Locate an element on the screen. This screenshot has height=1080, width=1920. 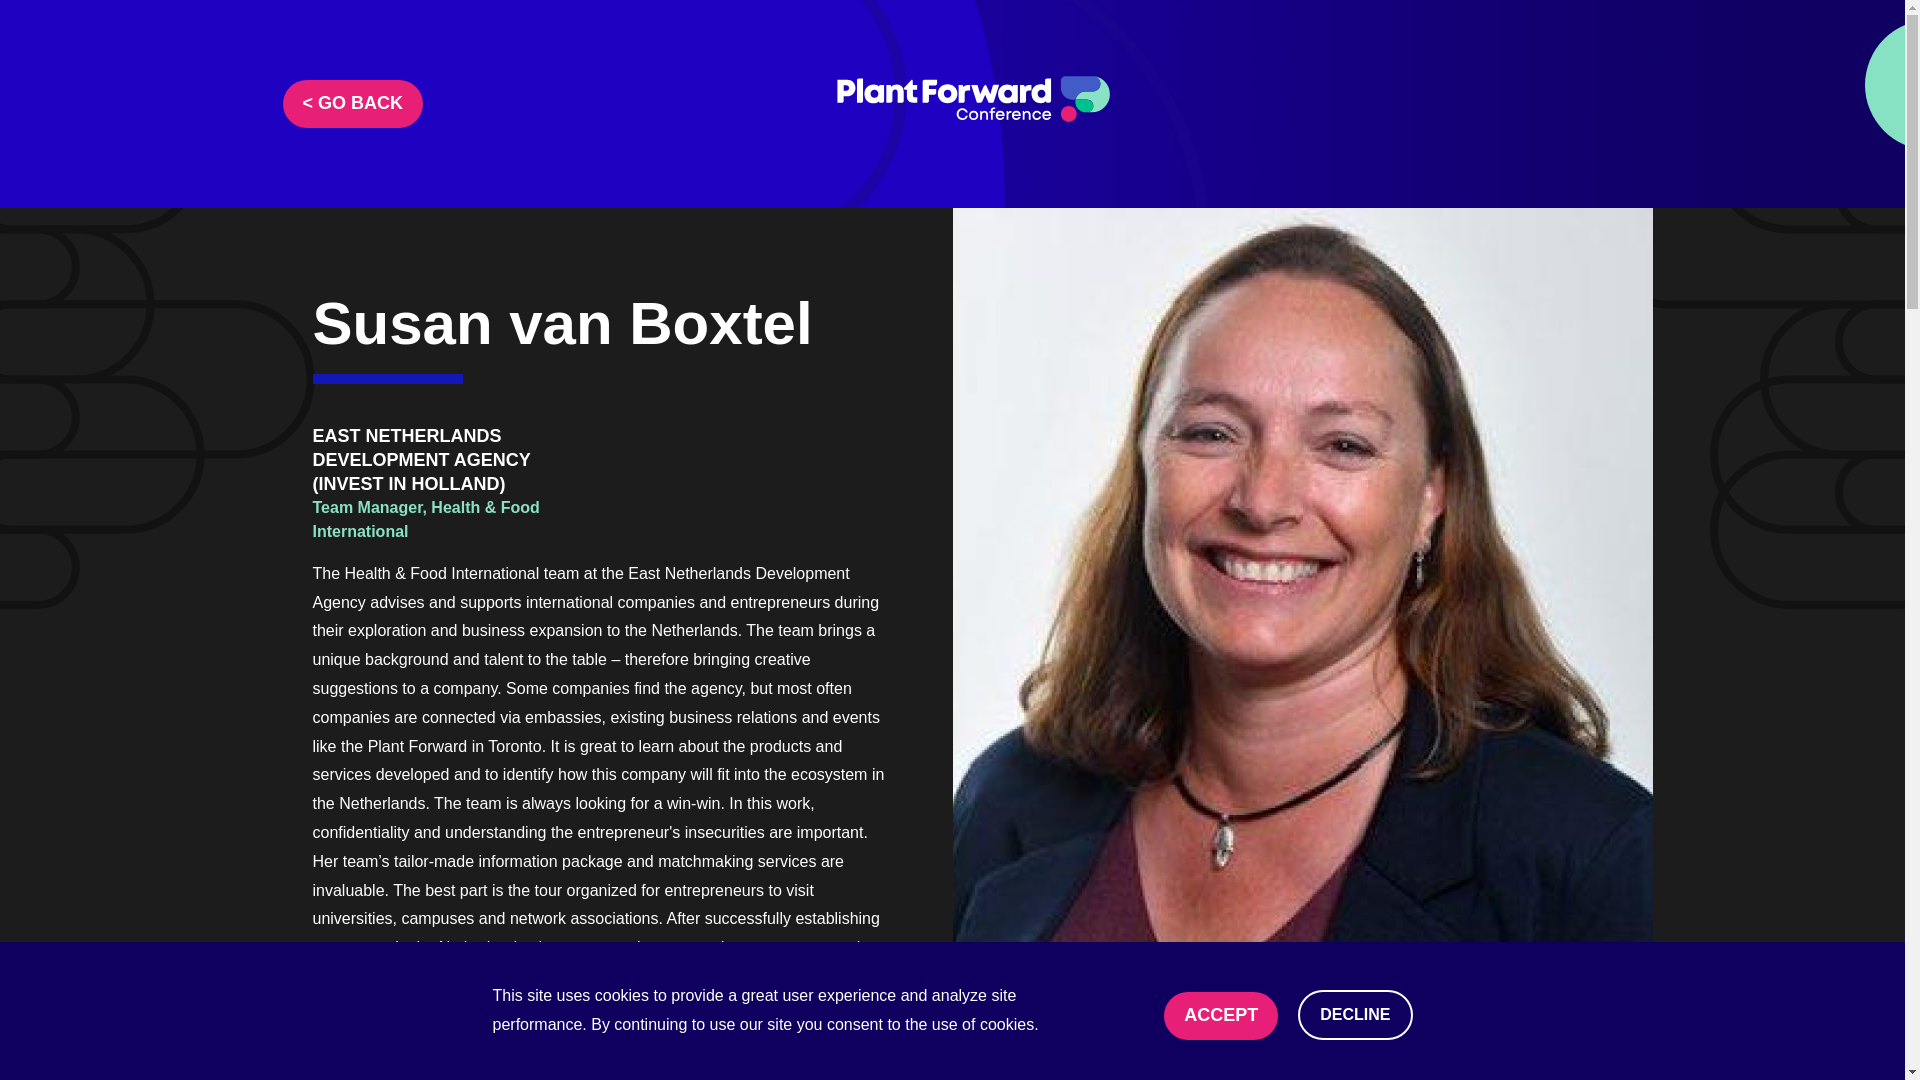
ACCEPT is located at coordinates (1220, 1016).